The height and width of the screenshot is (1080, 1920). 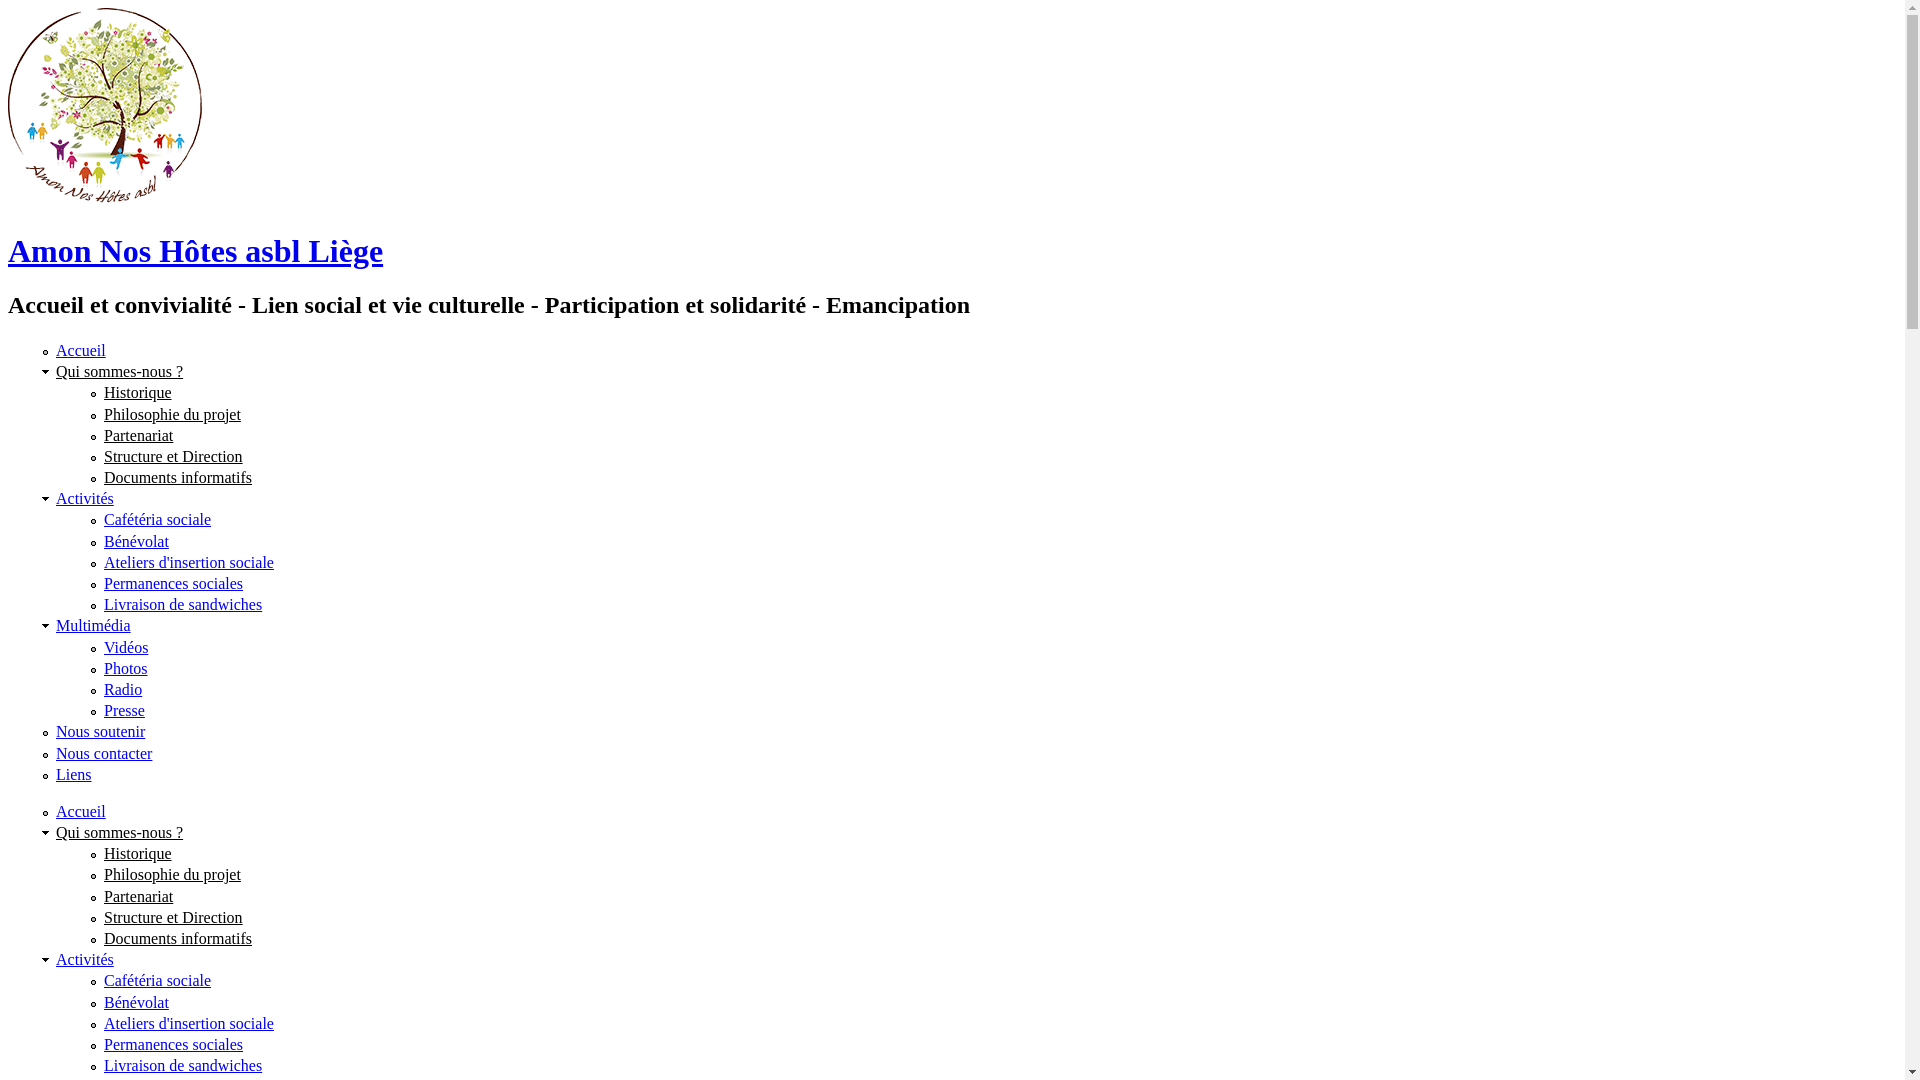 I want to click on Documents informatifs, so click(x=178, y=938).